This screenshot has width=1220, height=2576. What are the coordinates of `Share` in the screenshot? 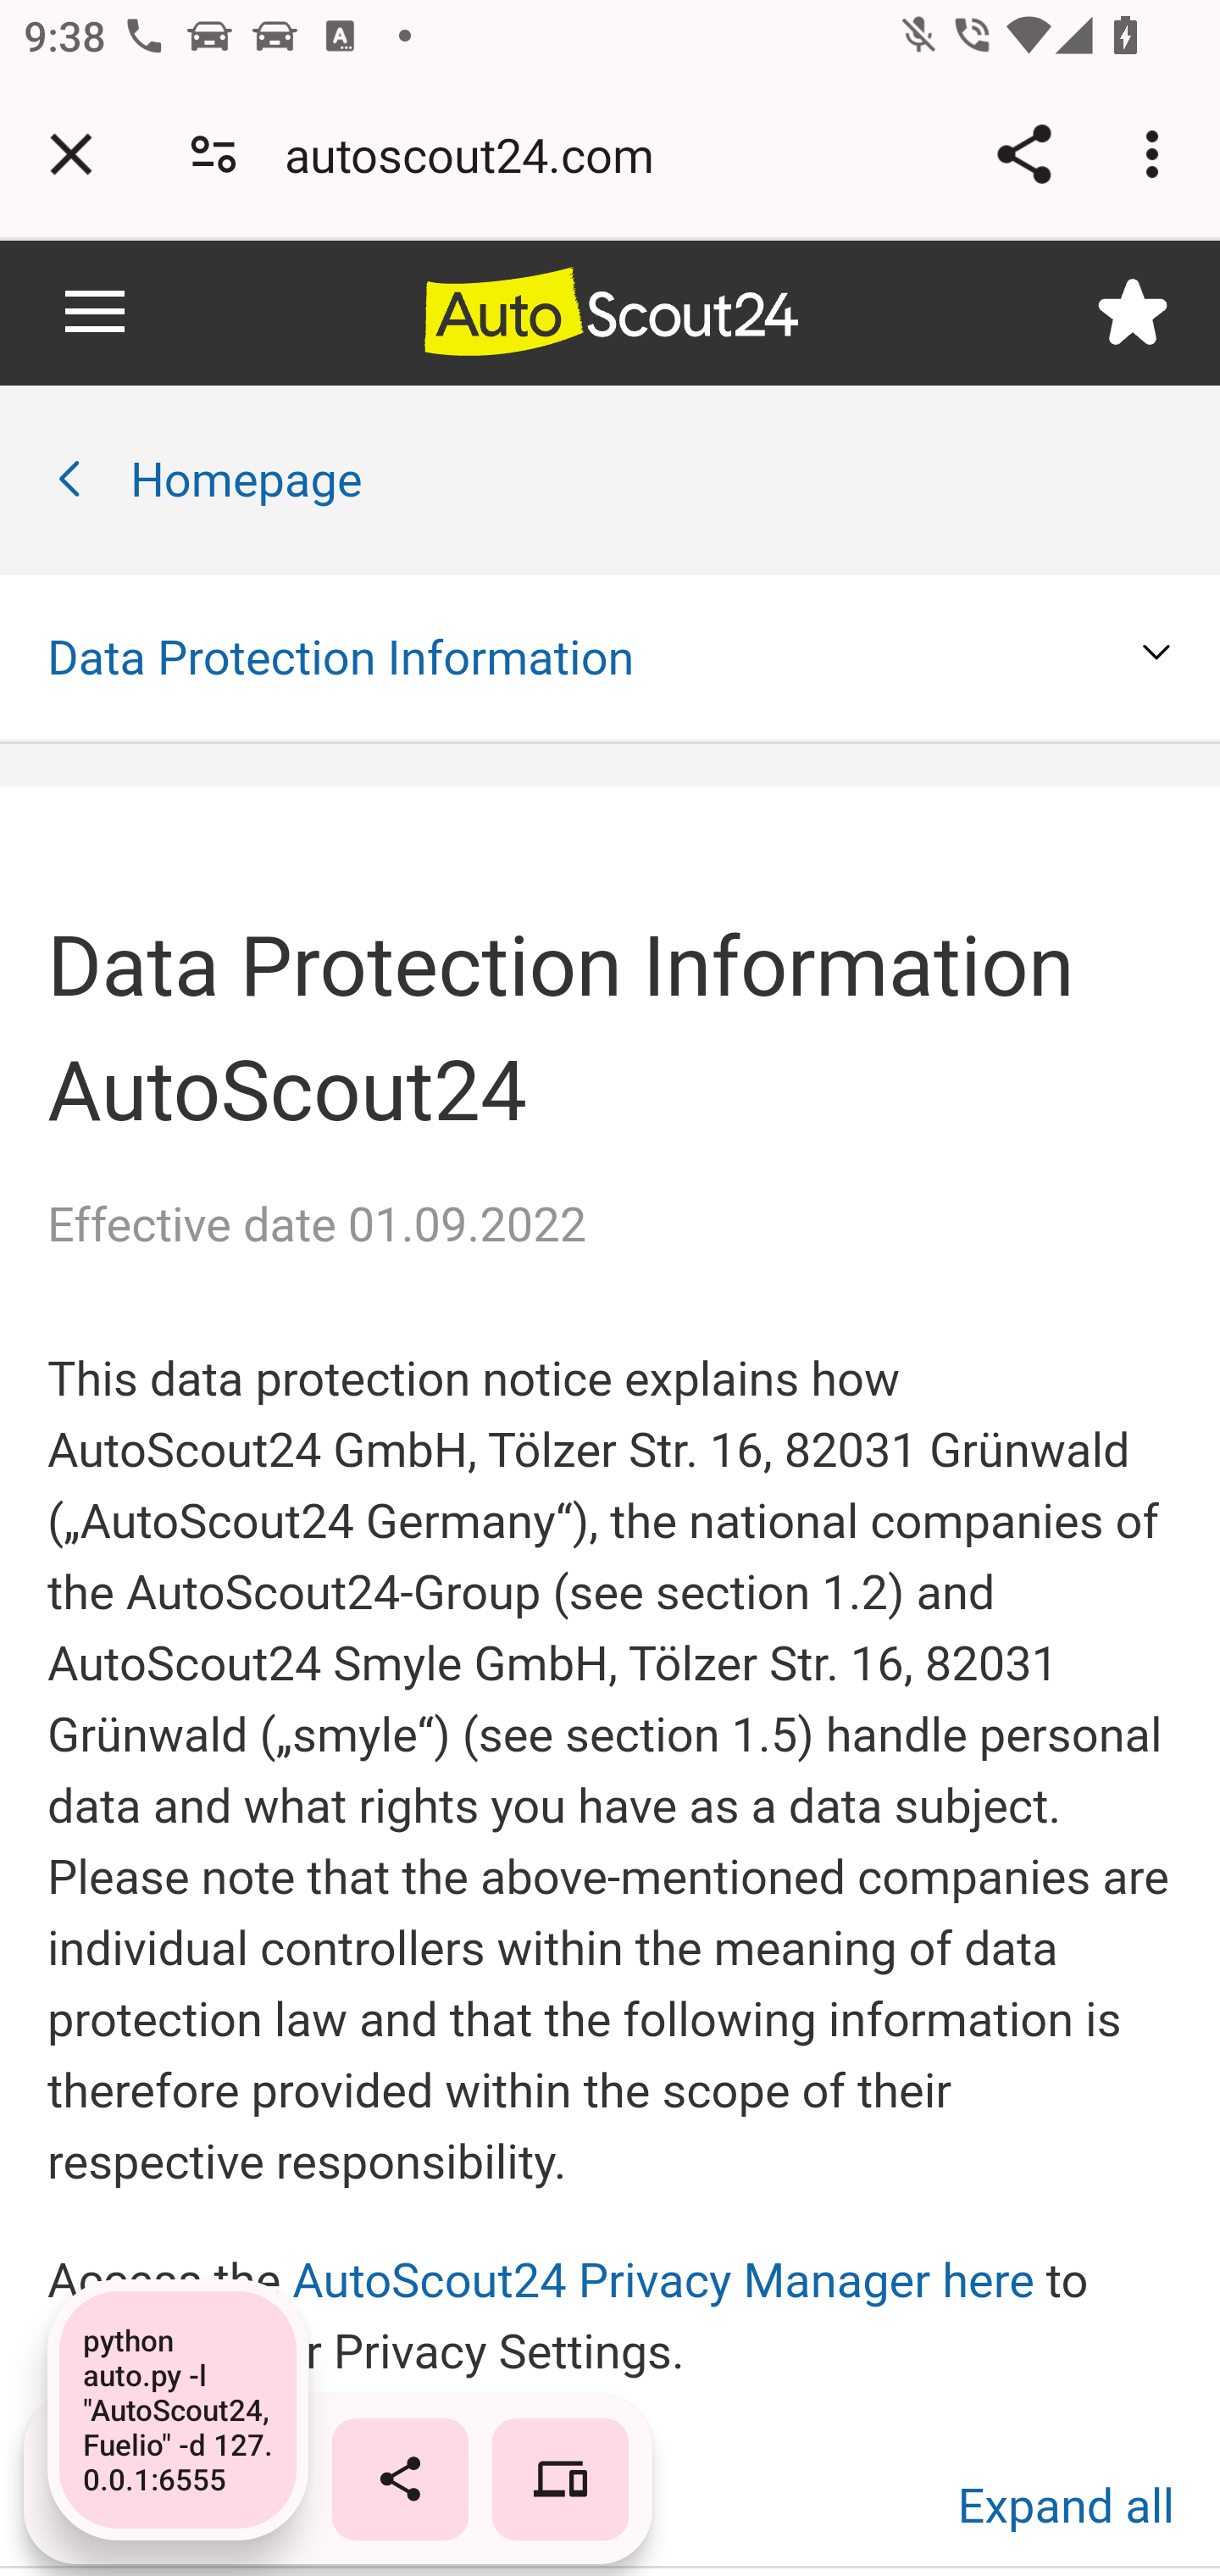 It's located at (1023, 154).